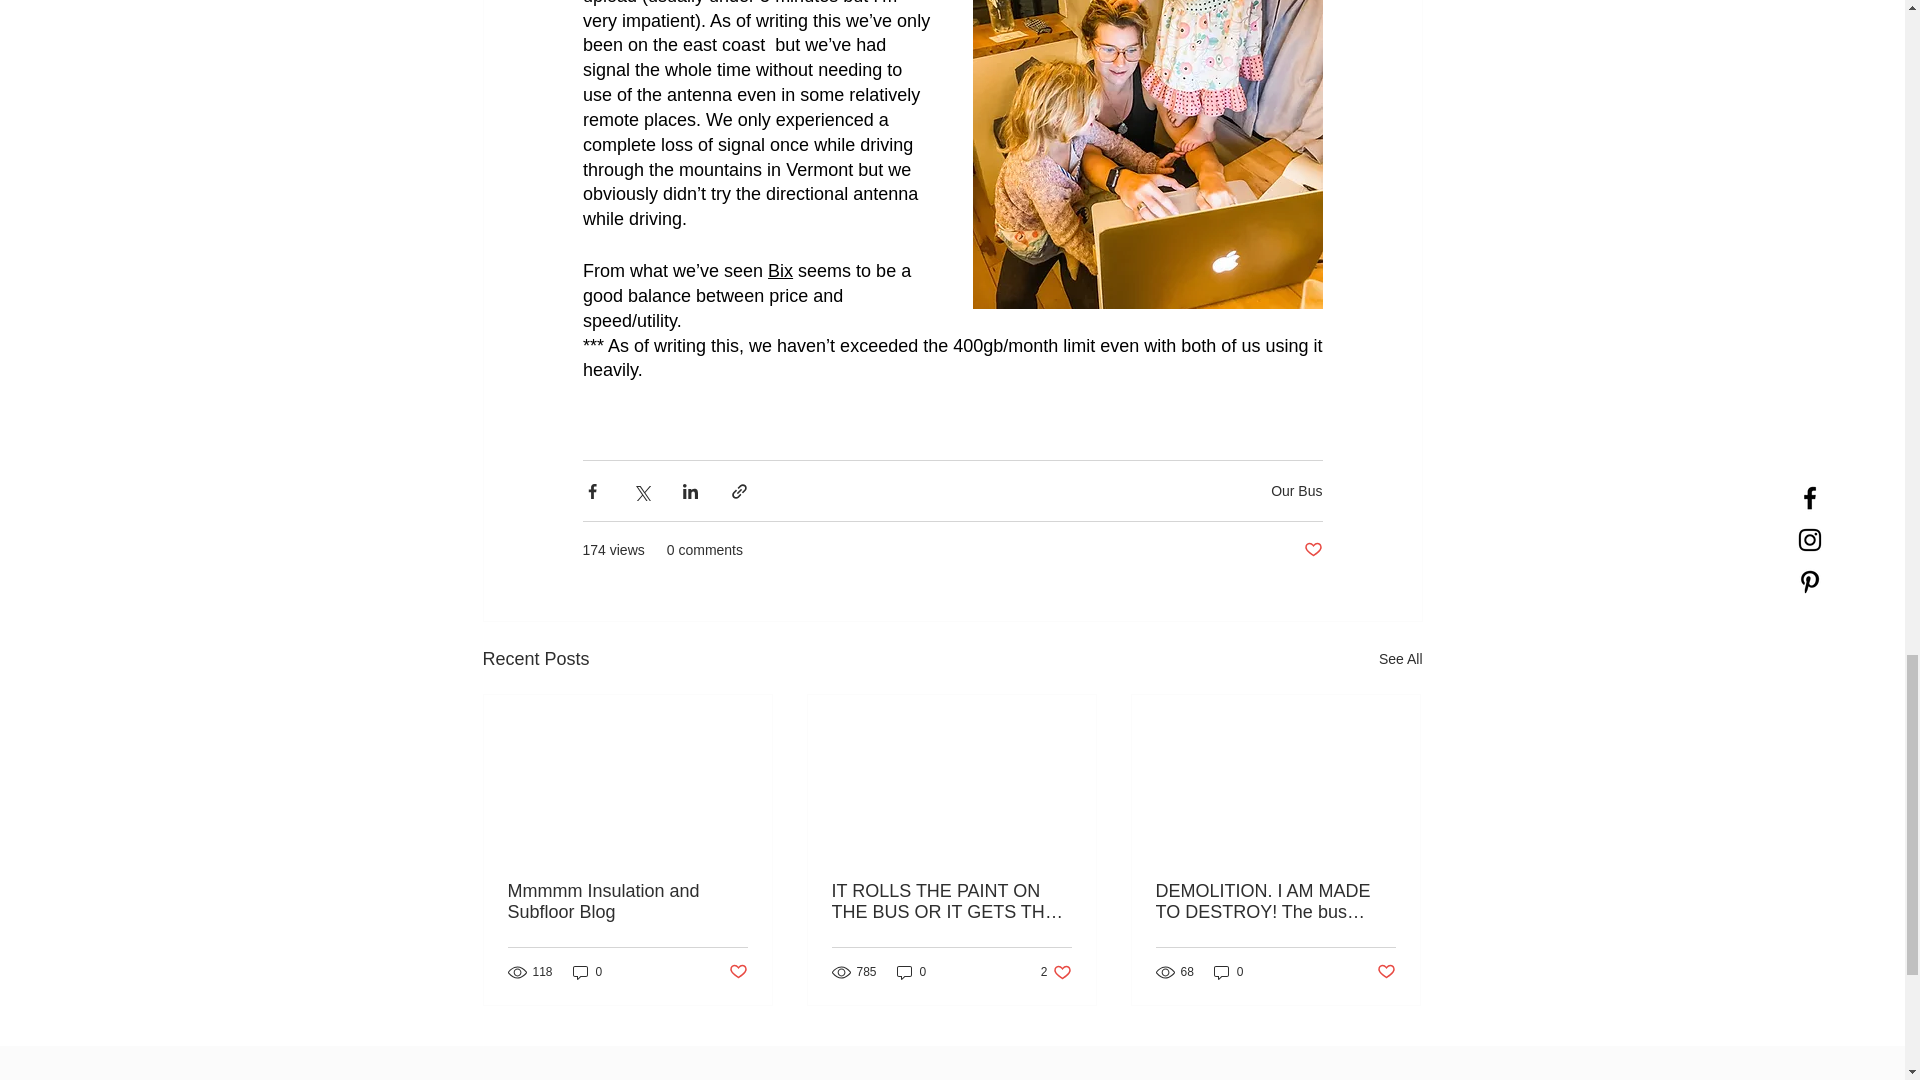 The height and width of the screenshot is (1080, 1920). What do you see at coordinates (1228, 972) in the screenshot?
I see `0` at bounding box center [1228, 972].